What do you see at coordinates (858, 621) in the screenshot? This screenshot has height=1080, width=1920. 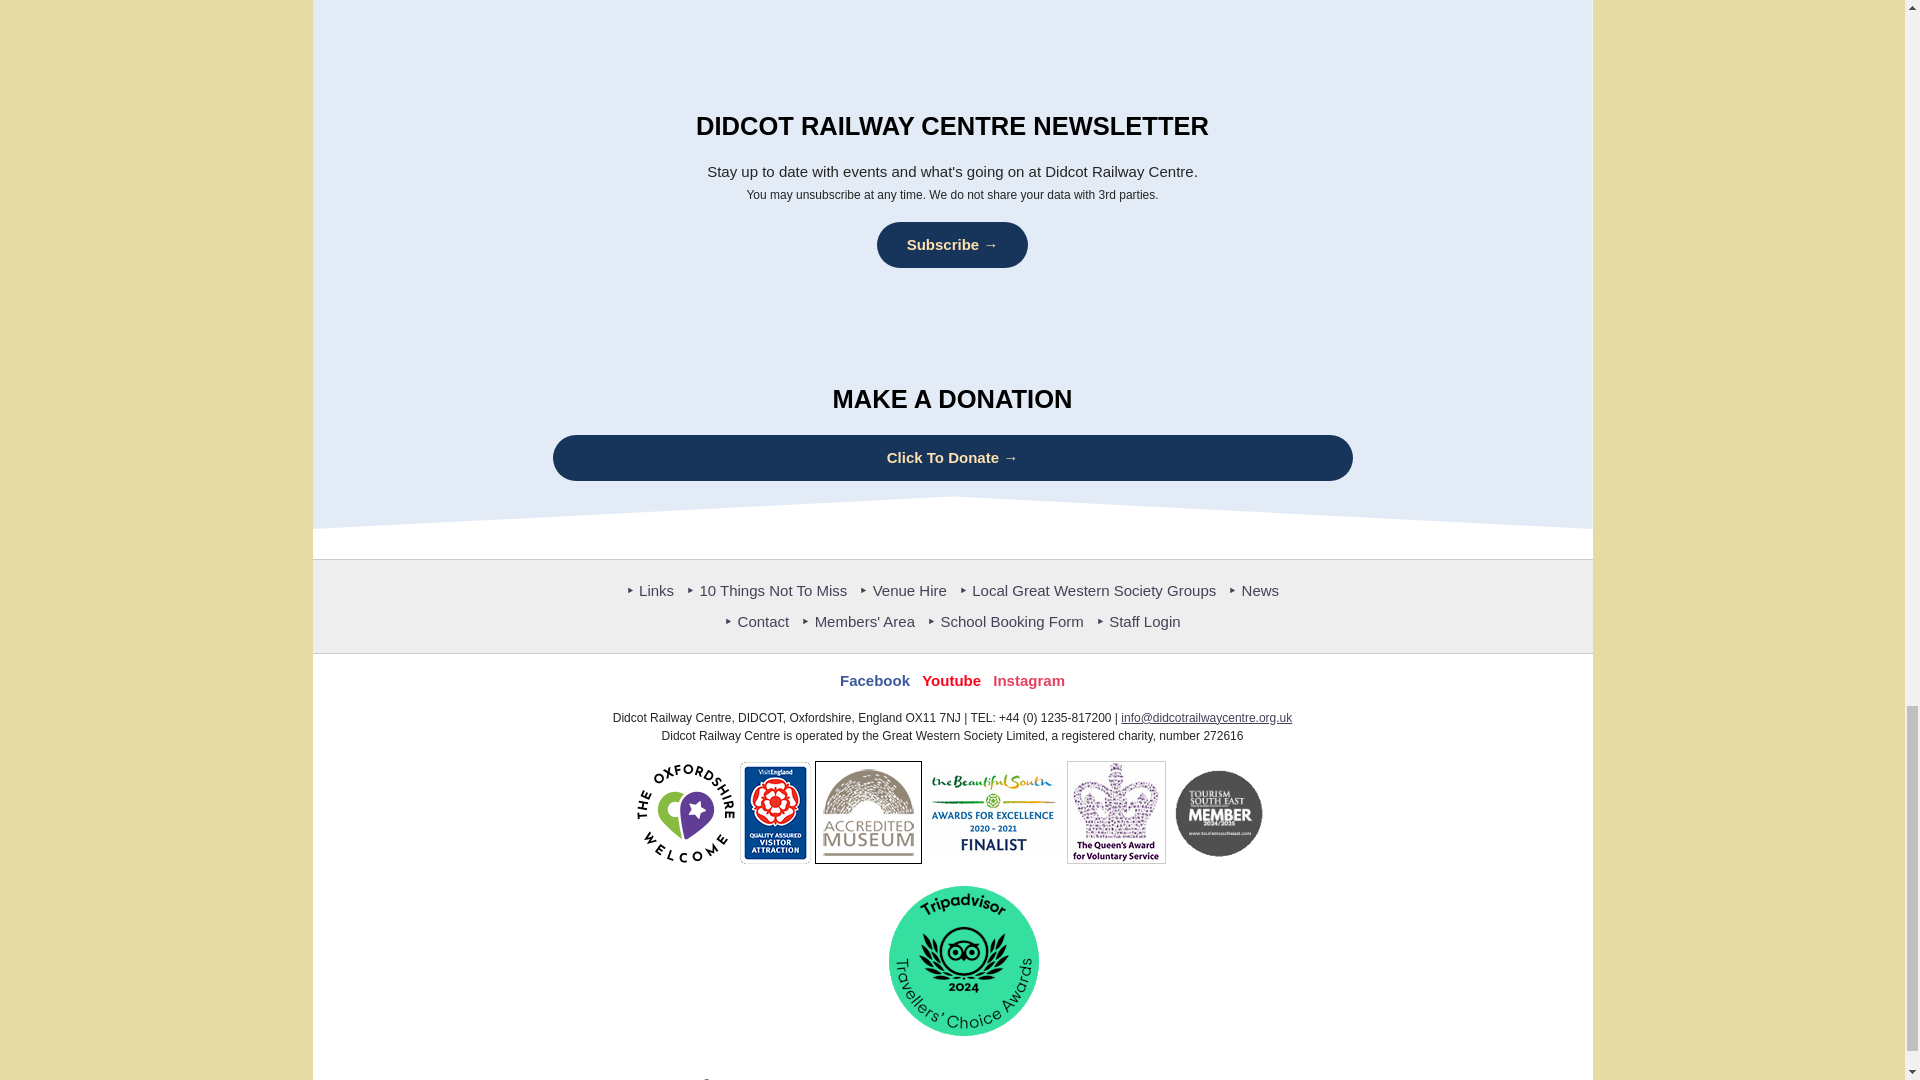 I see `Members' Area` at bounding box center [858, 621].